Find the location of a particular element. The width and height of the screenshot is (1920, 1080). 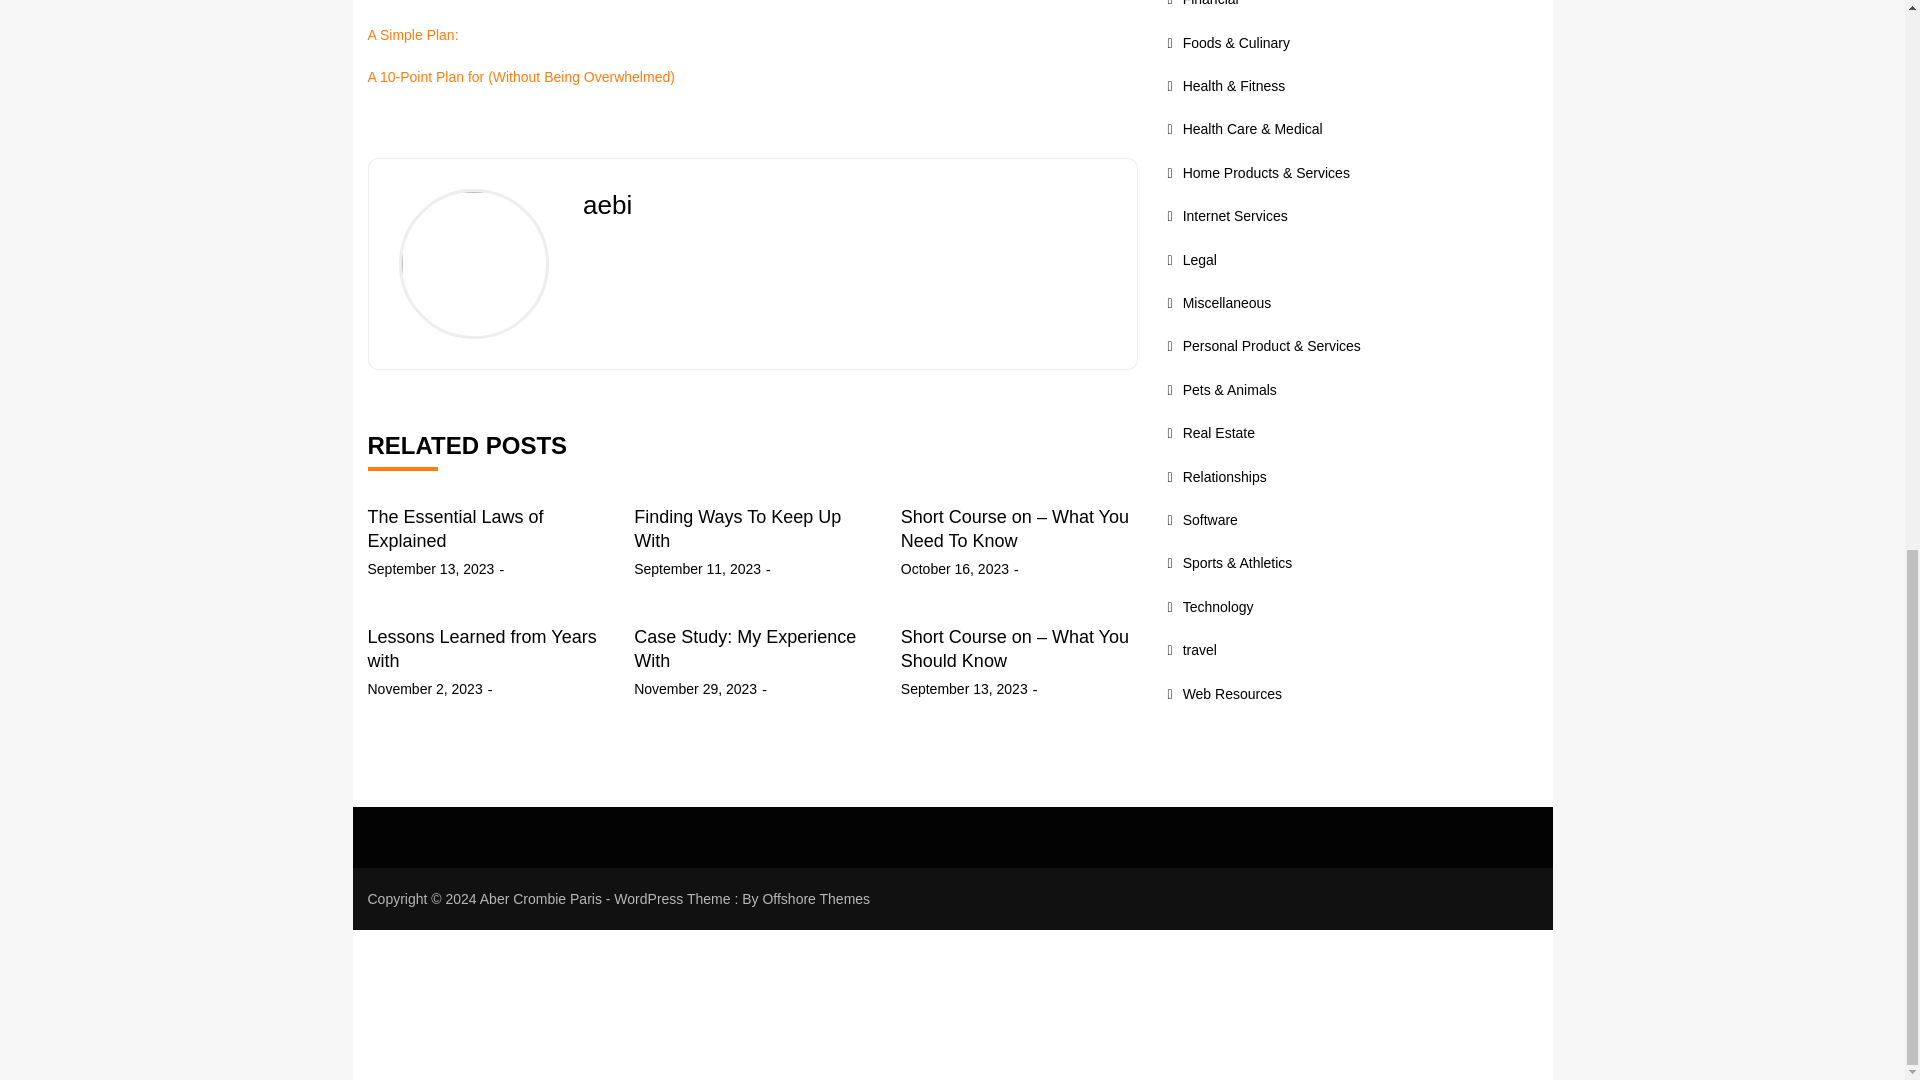

Lessons Learned from Years with is located at coordinates (482, 648).